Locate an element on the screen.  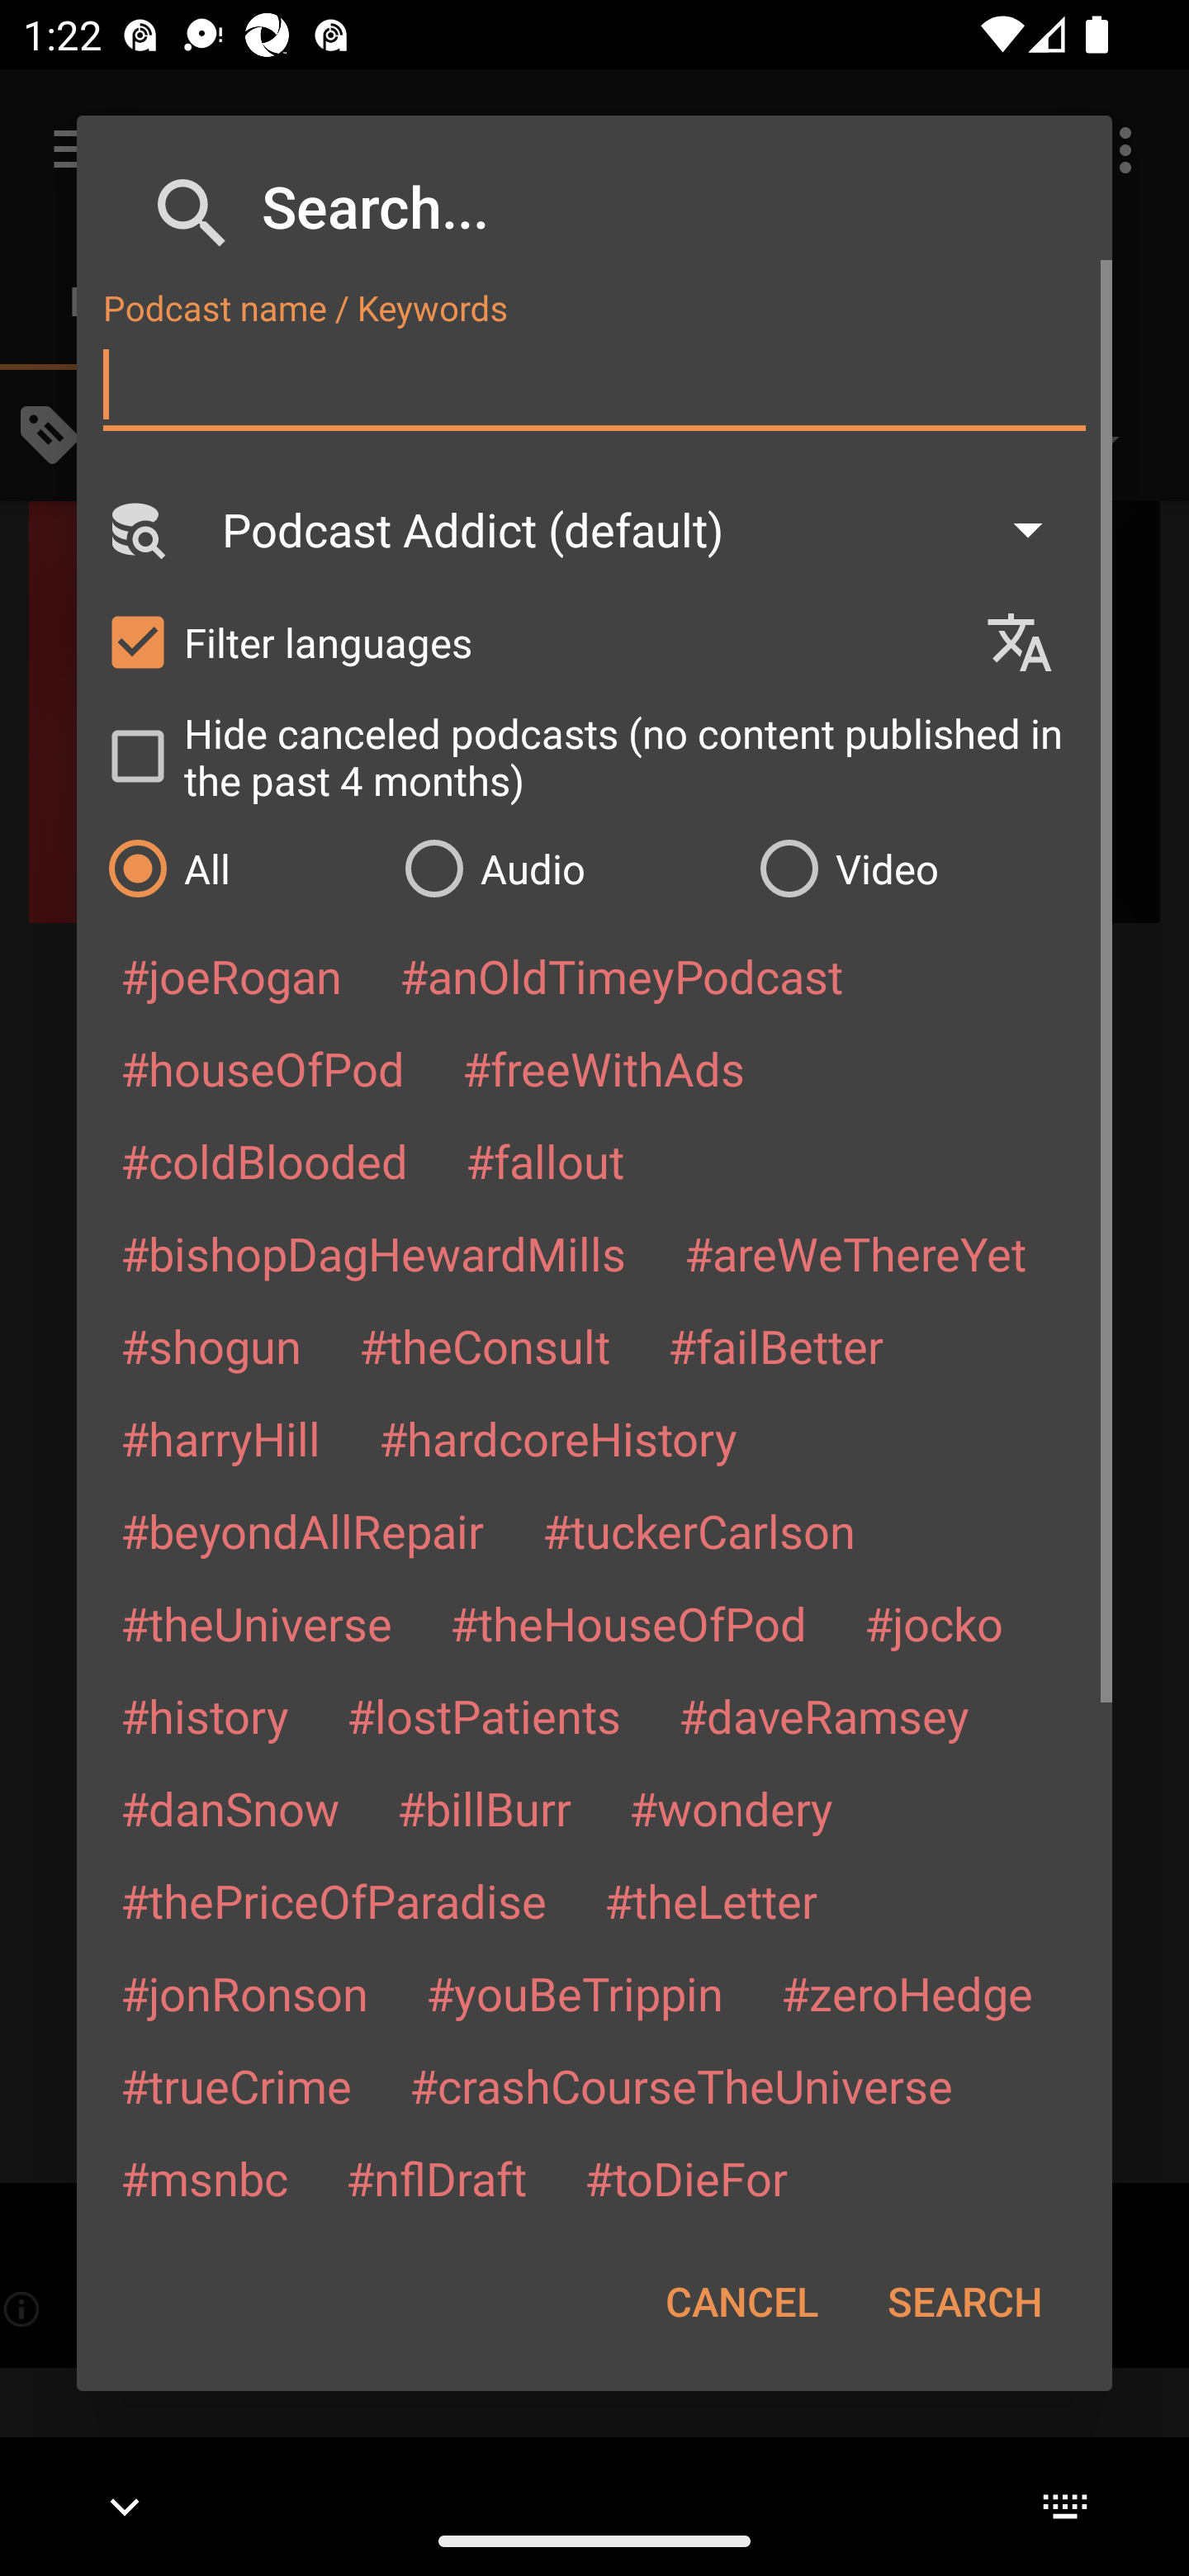
#daveRamsey is located at coordinates (824, 1716).